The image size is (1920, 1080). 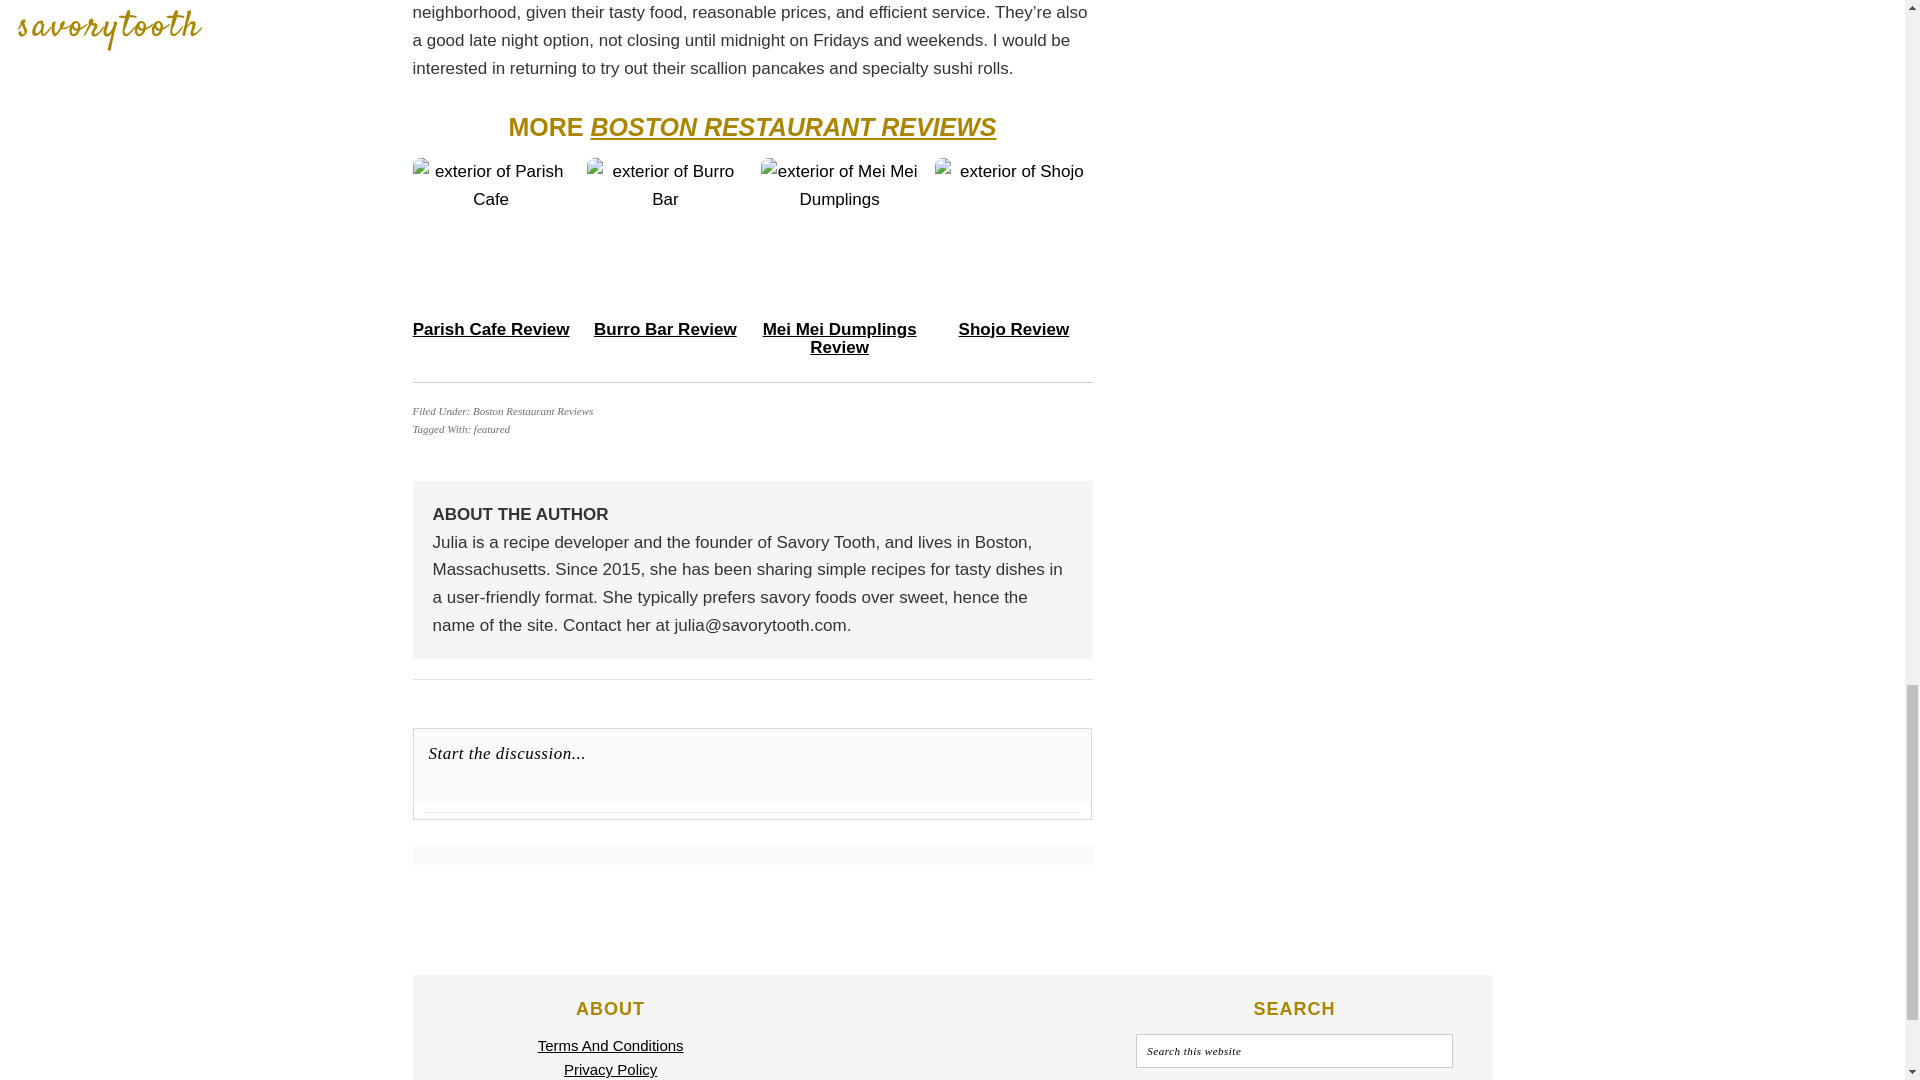 I want to click on Burro Bar Review, so click(x=665, y=329).